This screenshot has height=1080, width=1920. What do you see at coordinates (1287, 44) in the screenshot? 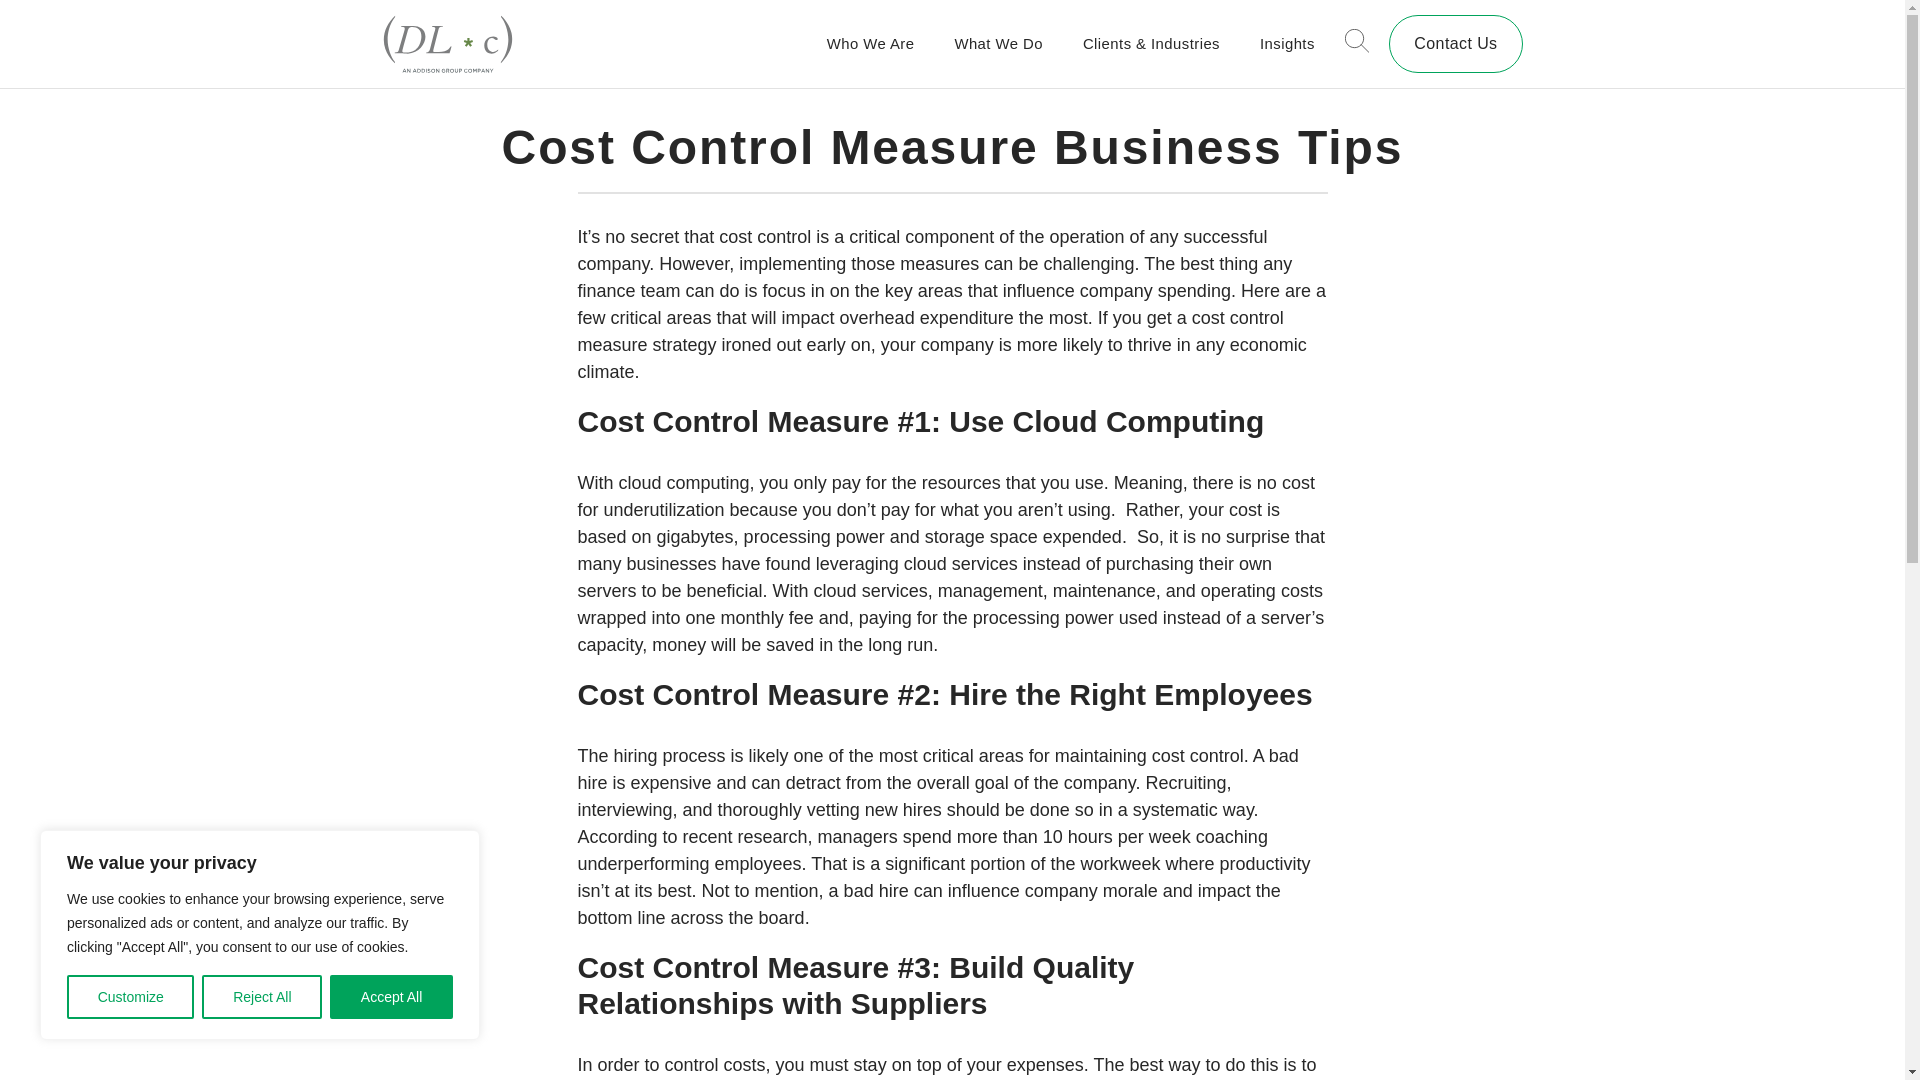
I see `Insights` at bounding box center [1287, 44].